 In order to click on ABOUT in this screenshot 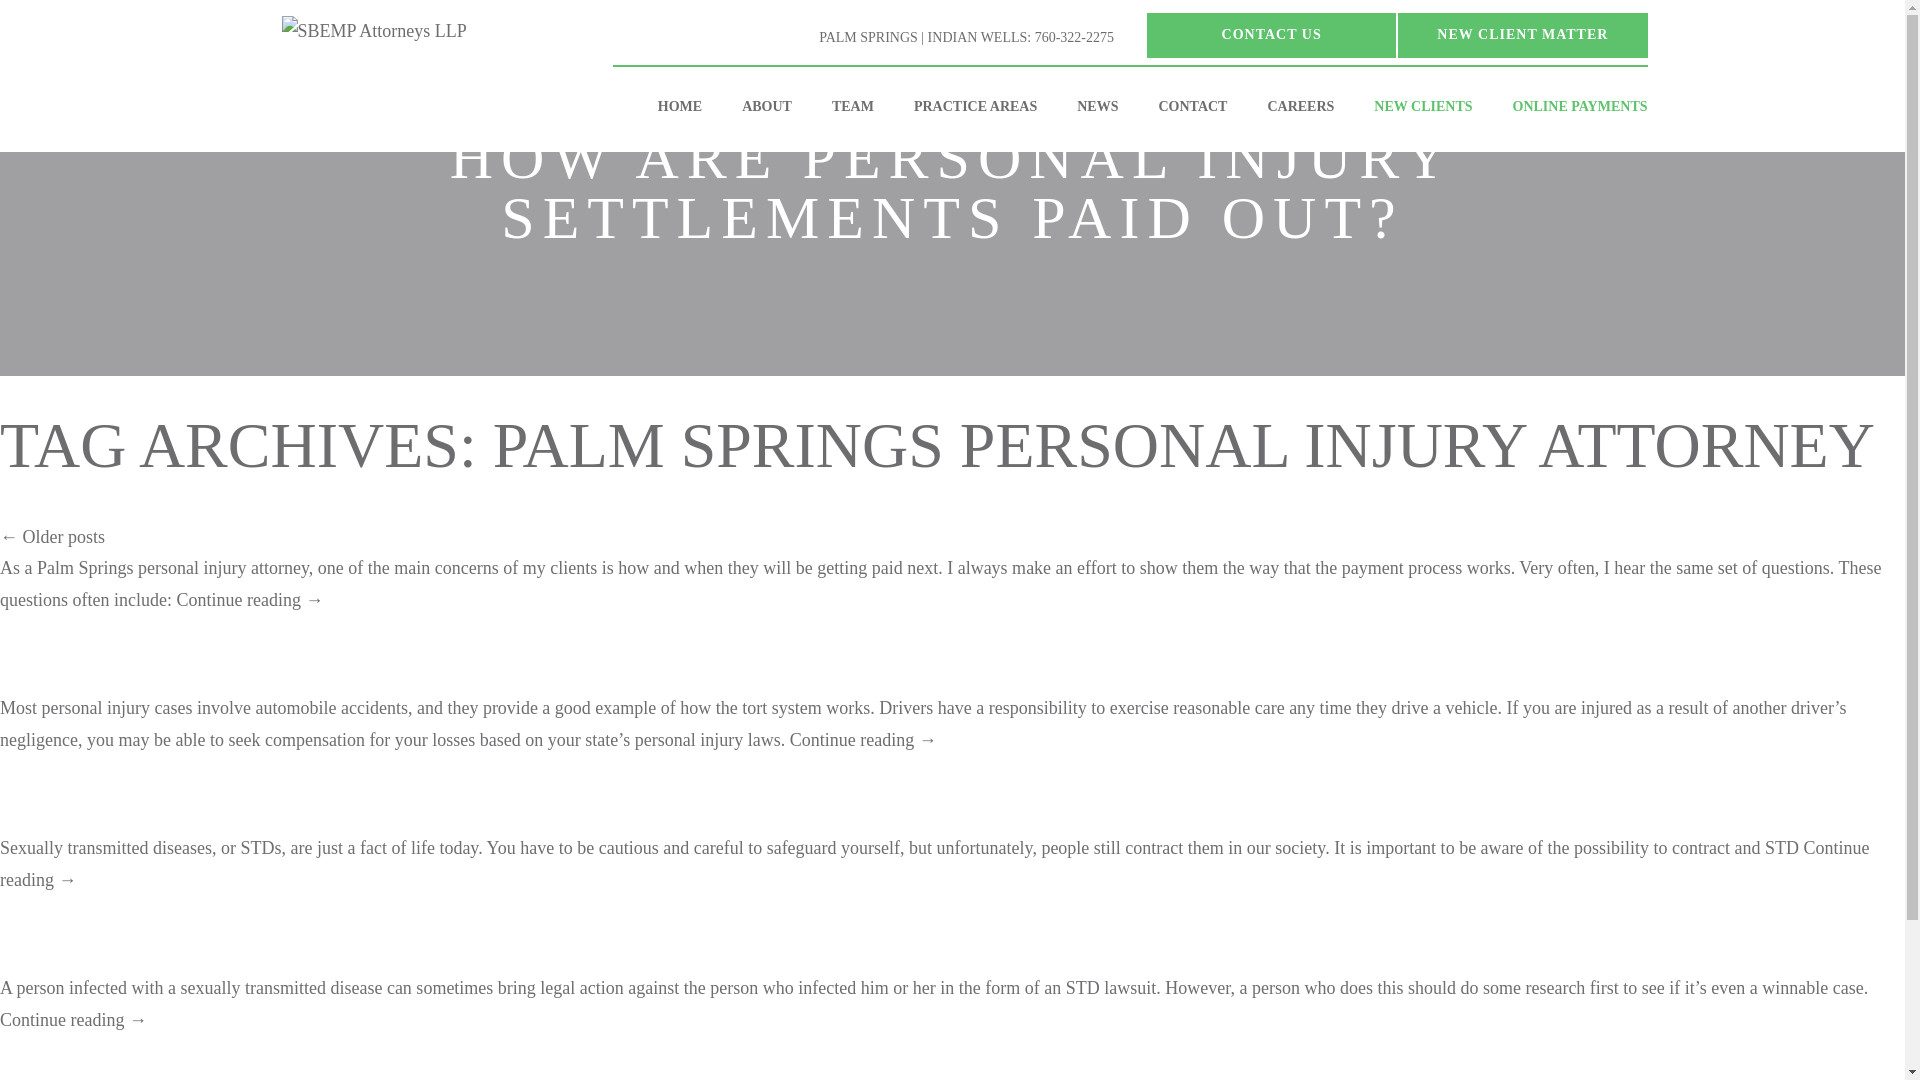, I will do `click(766, 106)`.